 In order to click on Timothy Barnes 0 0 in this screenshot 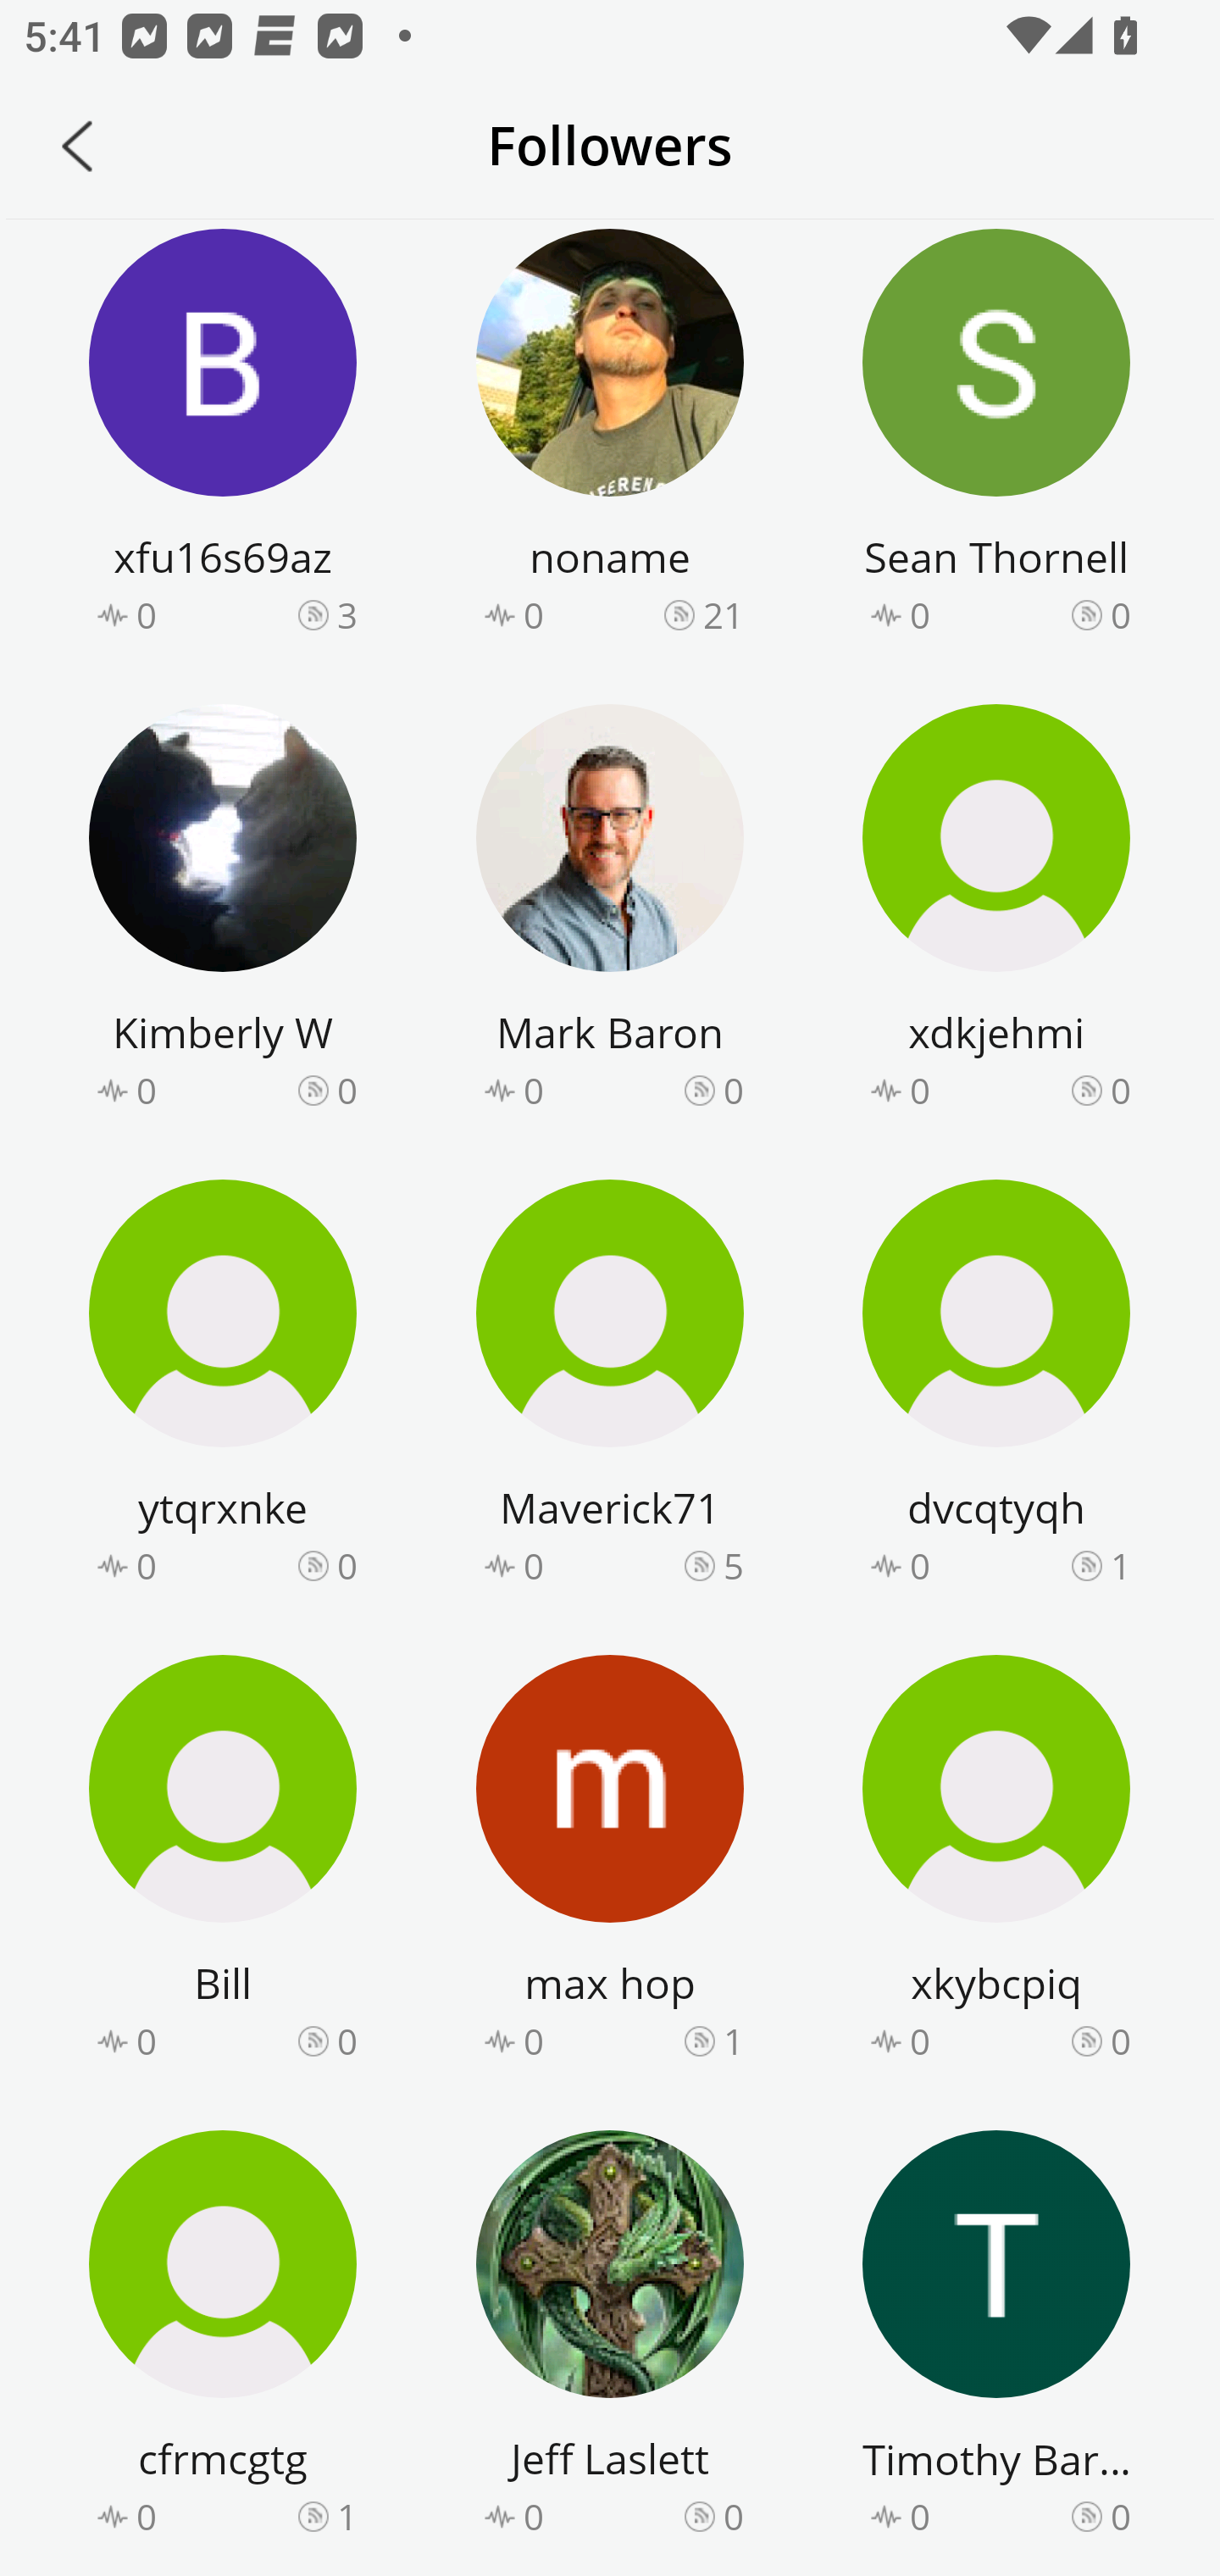, I will do `click(996, 2337)`.